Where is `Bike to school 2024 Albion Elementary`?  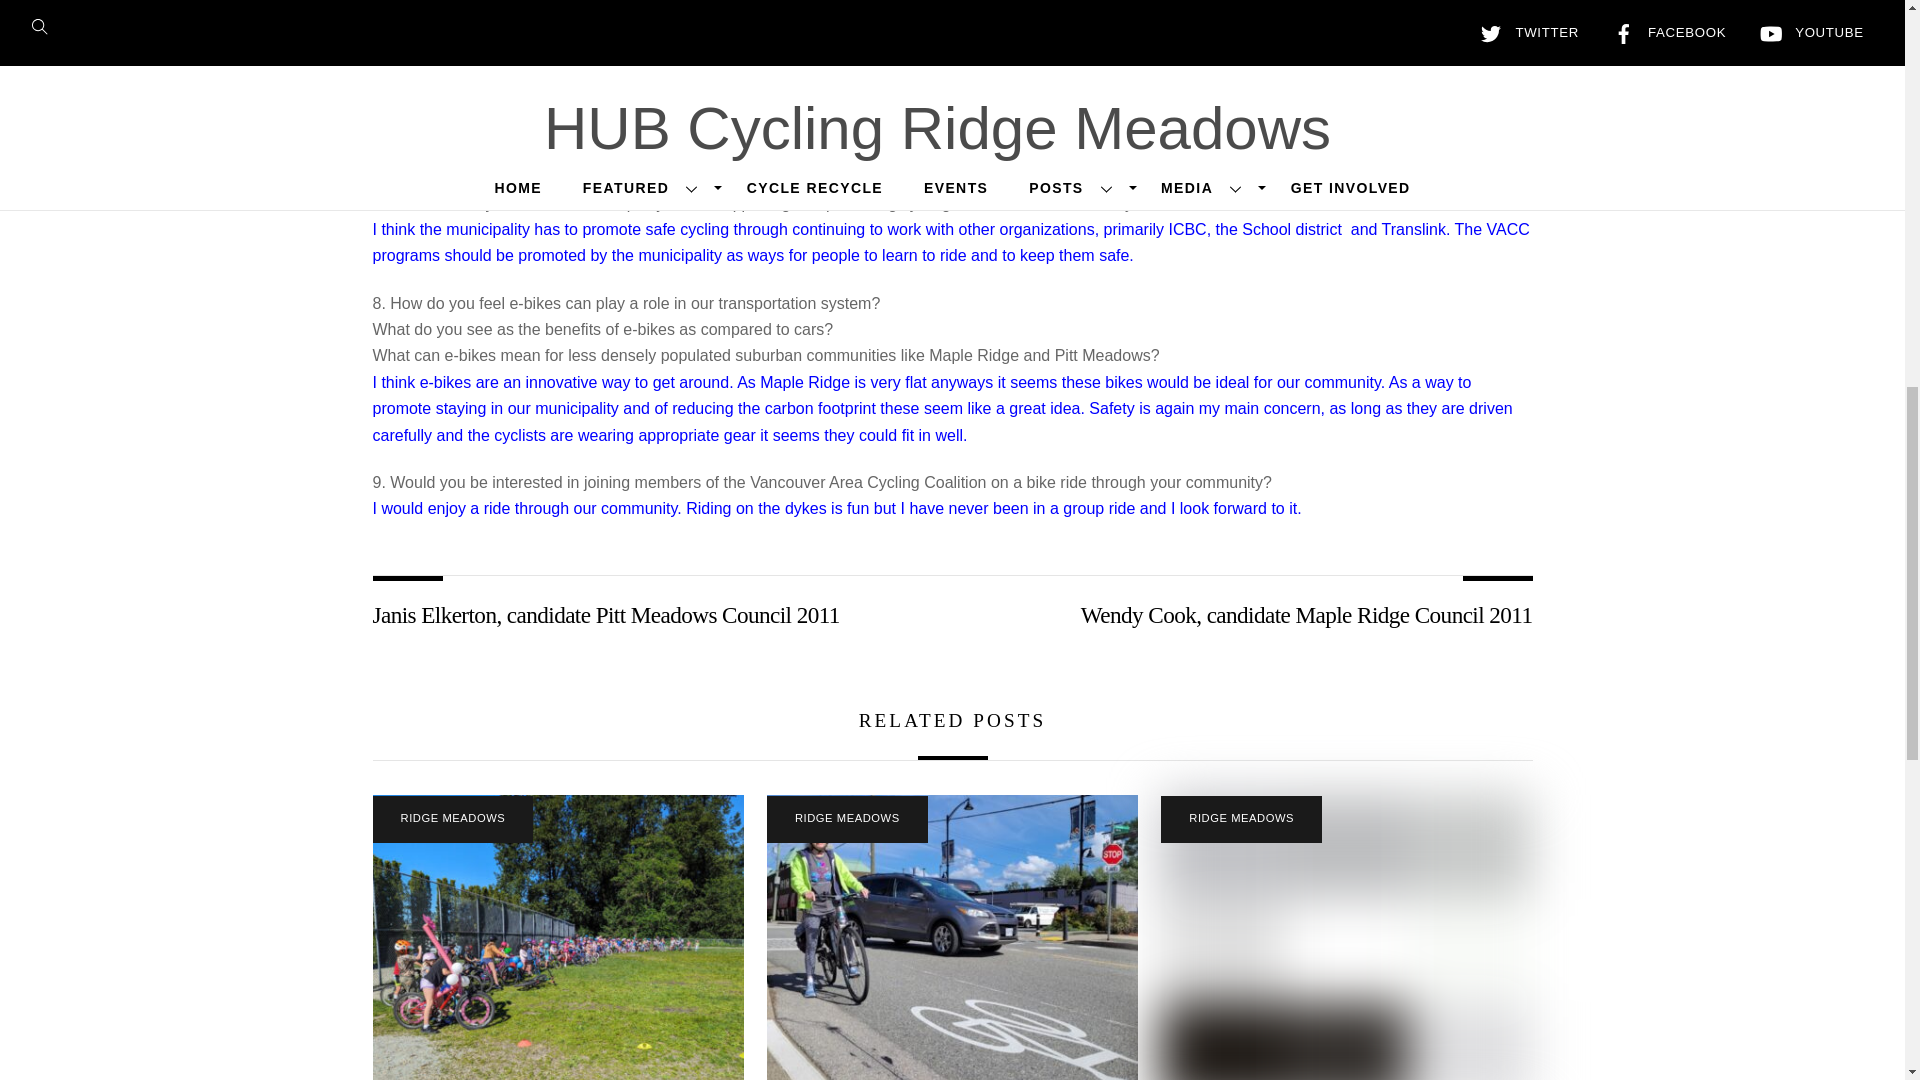
Bike to school 2024 Albion Elementary is located at coordinates (558, 937).